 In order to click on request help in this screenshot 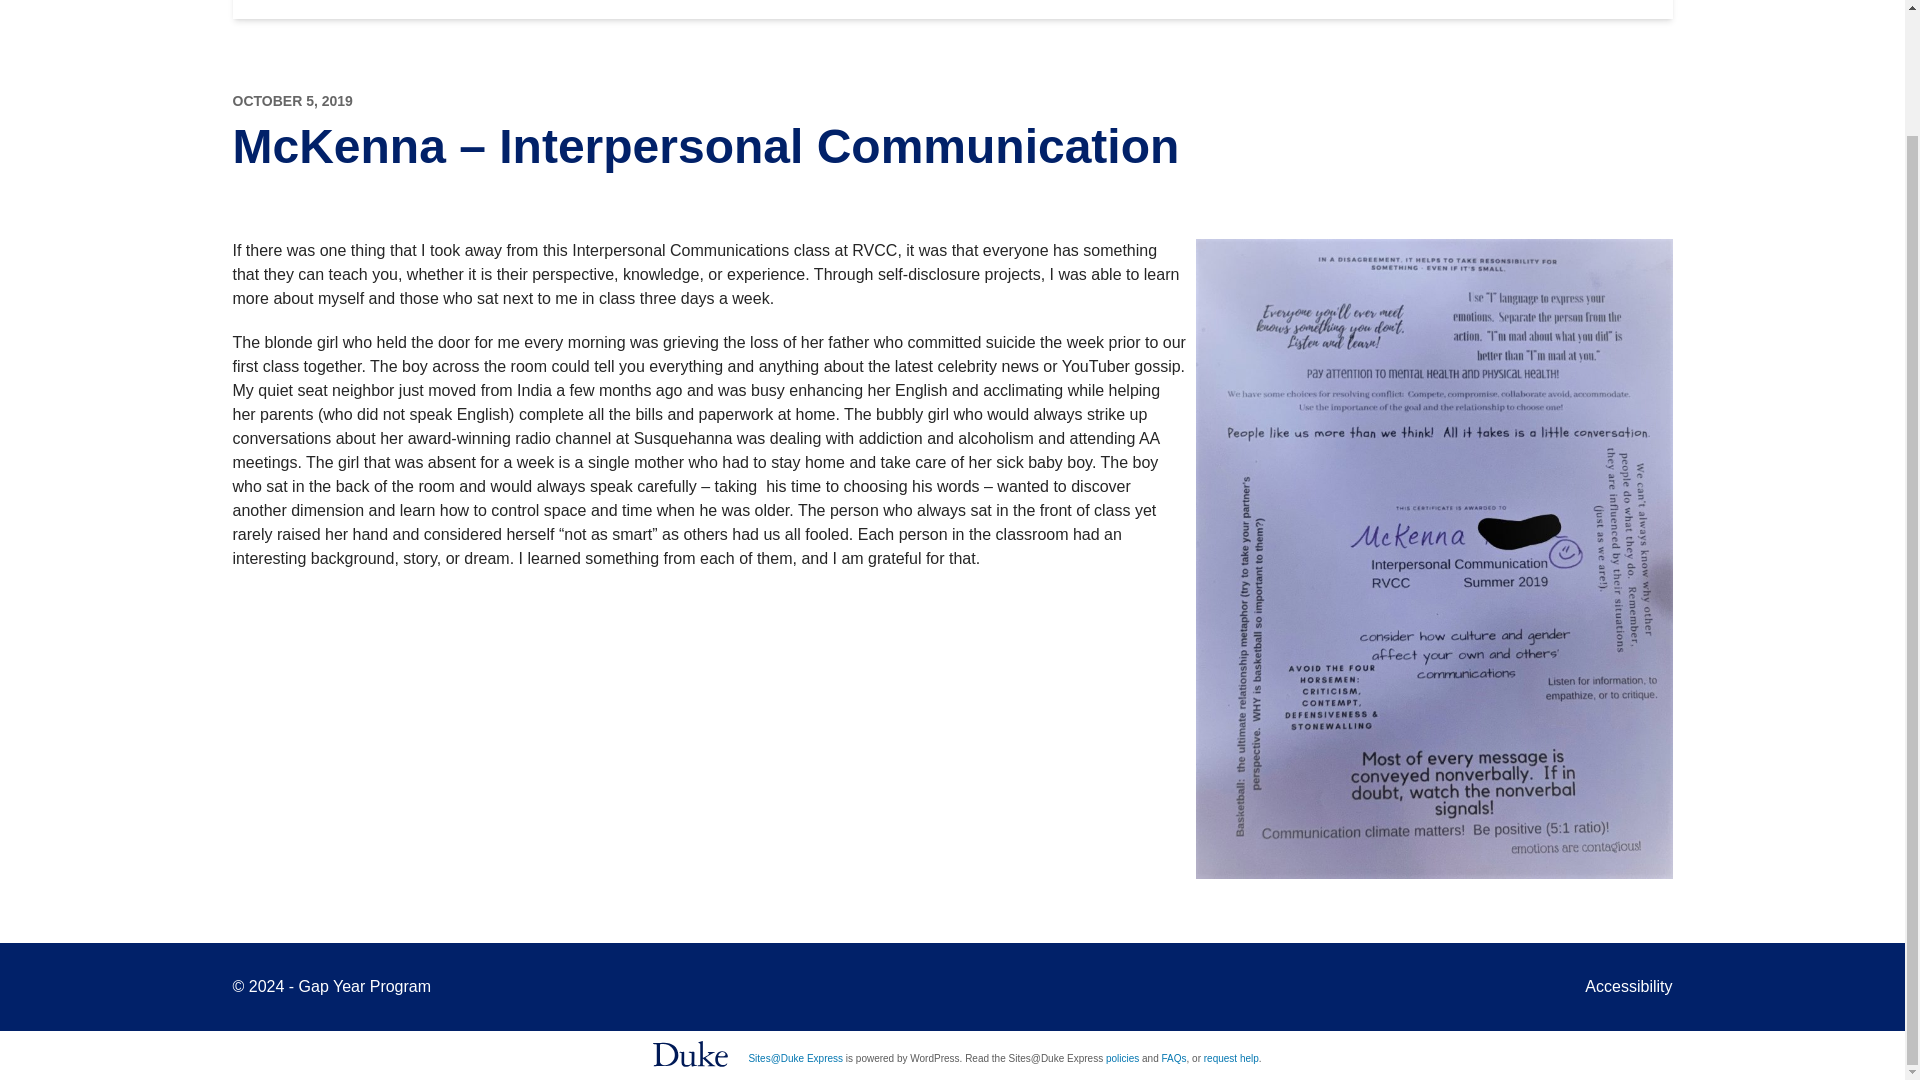, I will do `click(1231, 1058)`.